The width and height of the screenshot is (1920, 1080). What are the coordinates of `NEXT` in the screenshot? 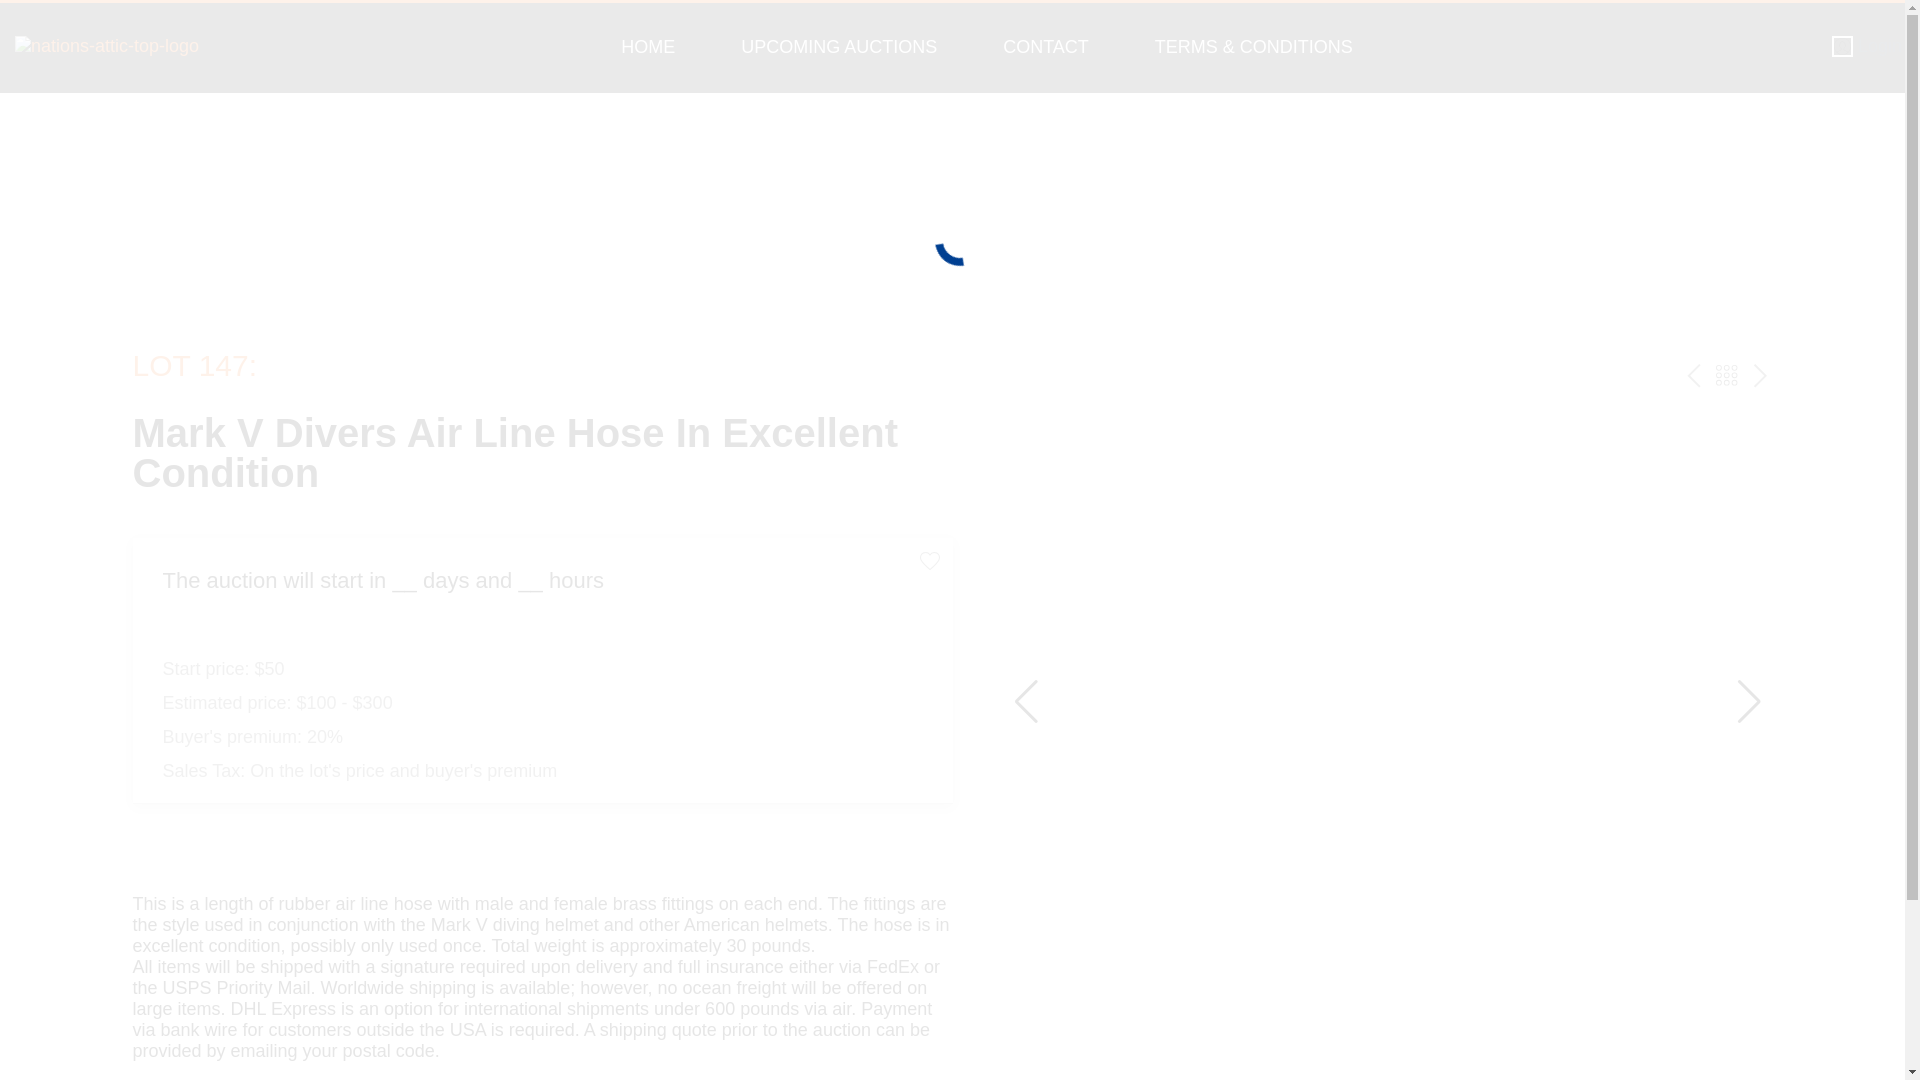 It's located at (1760, 374).